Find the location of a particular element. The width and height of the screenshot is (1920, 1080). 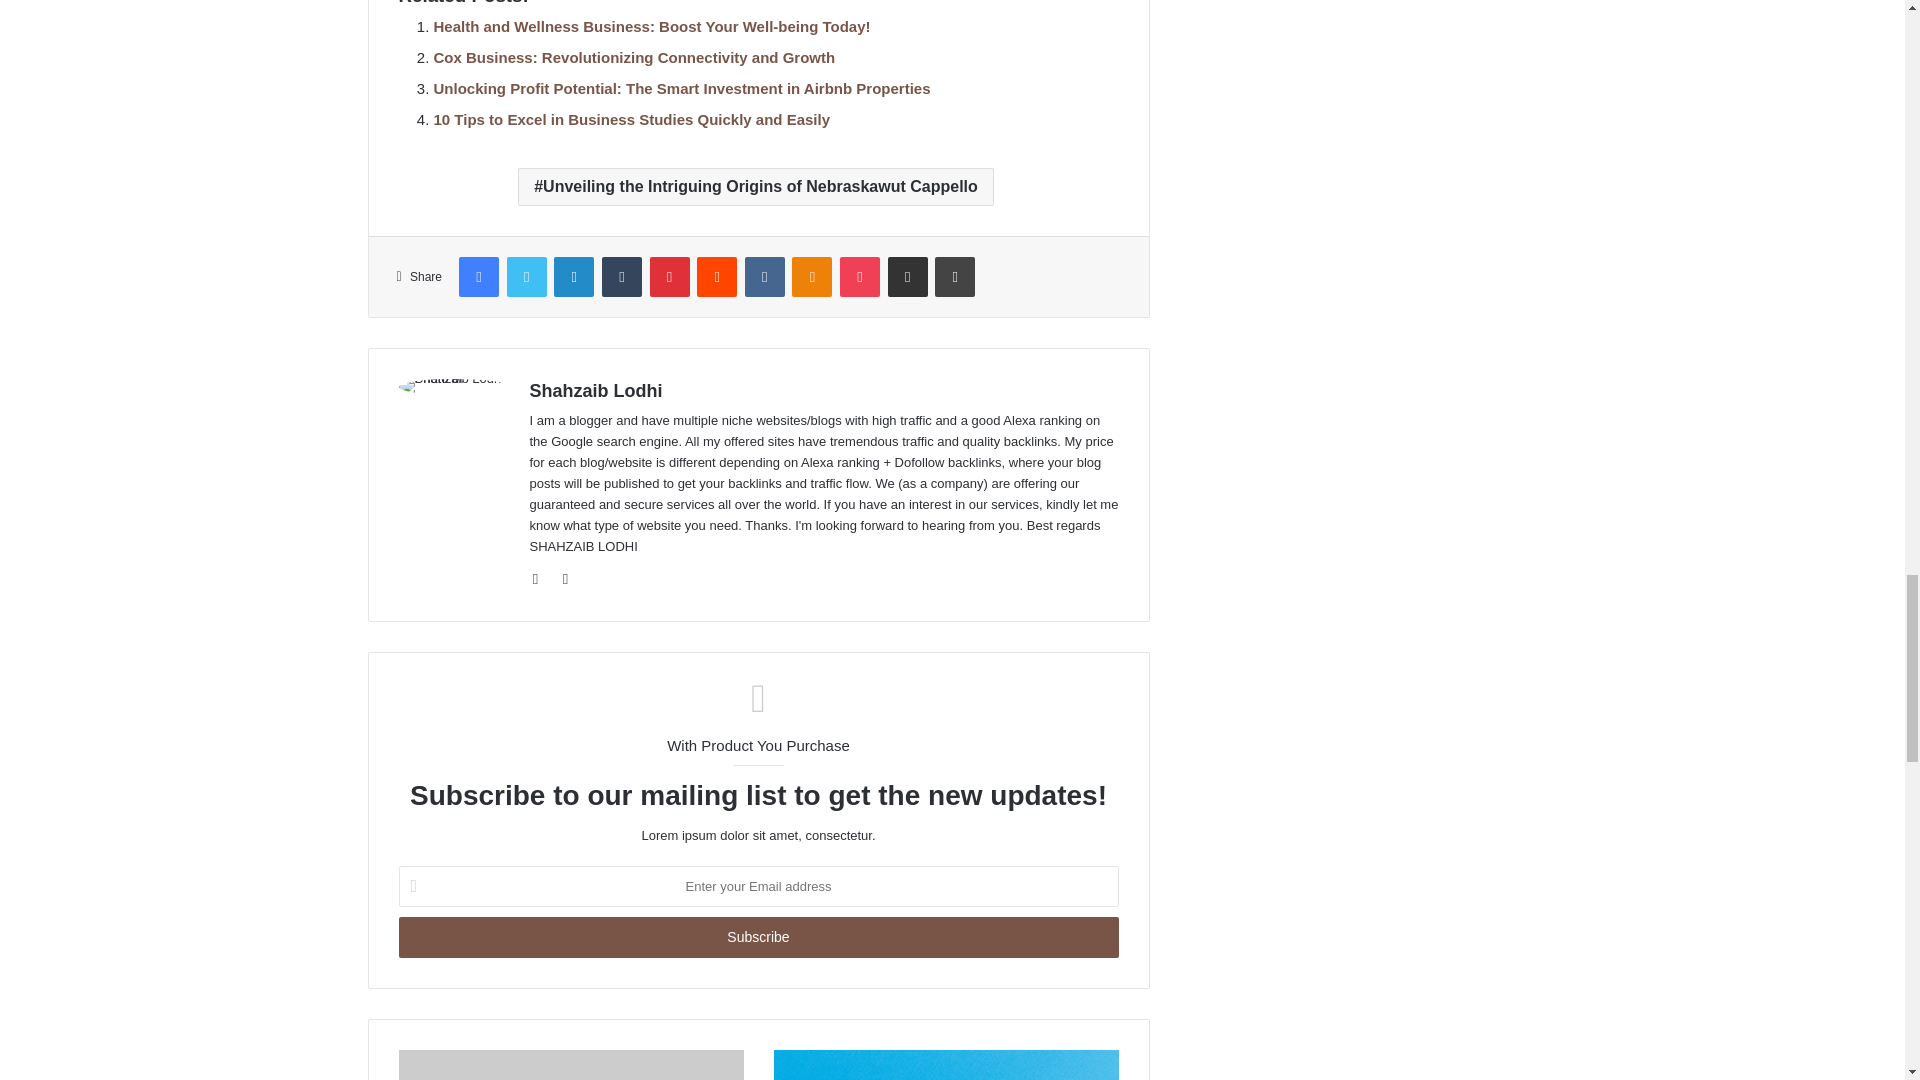

Unveiling the Intriguing Origins of Nebraskawut Cappello is located at coordinates (756, 187).